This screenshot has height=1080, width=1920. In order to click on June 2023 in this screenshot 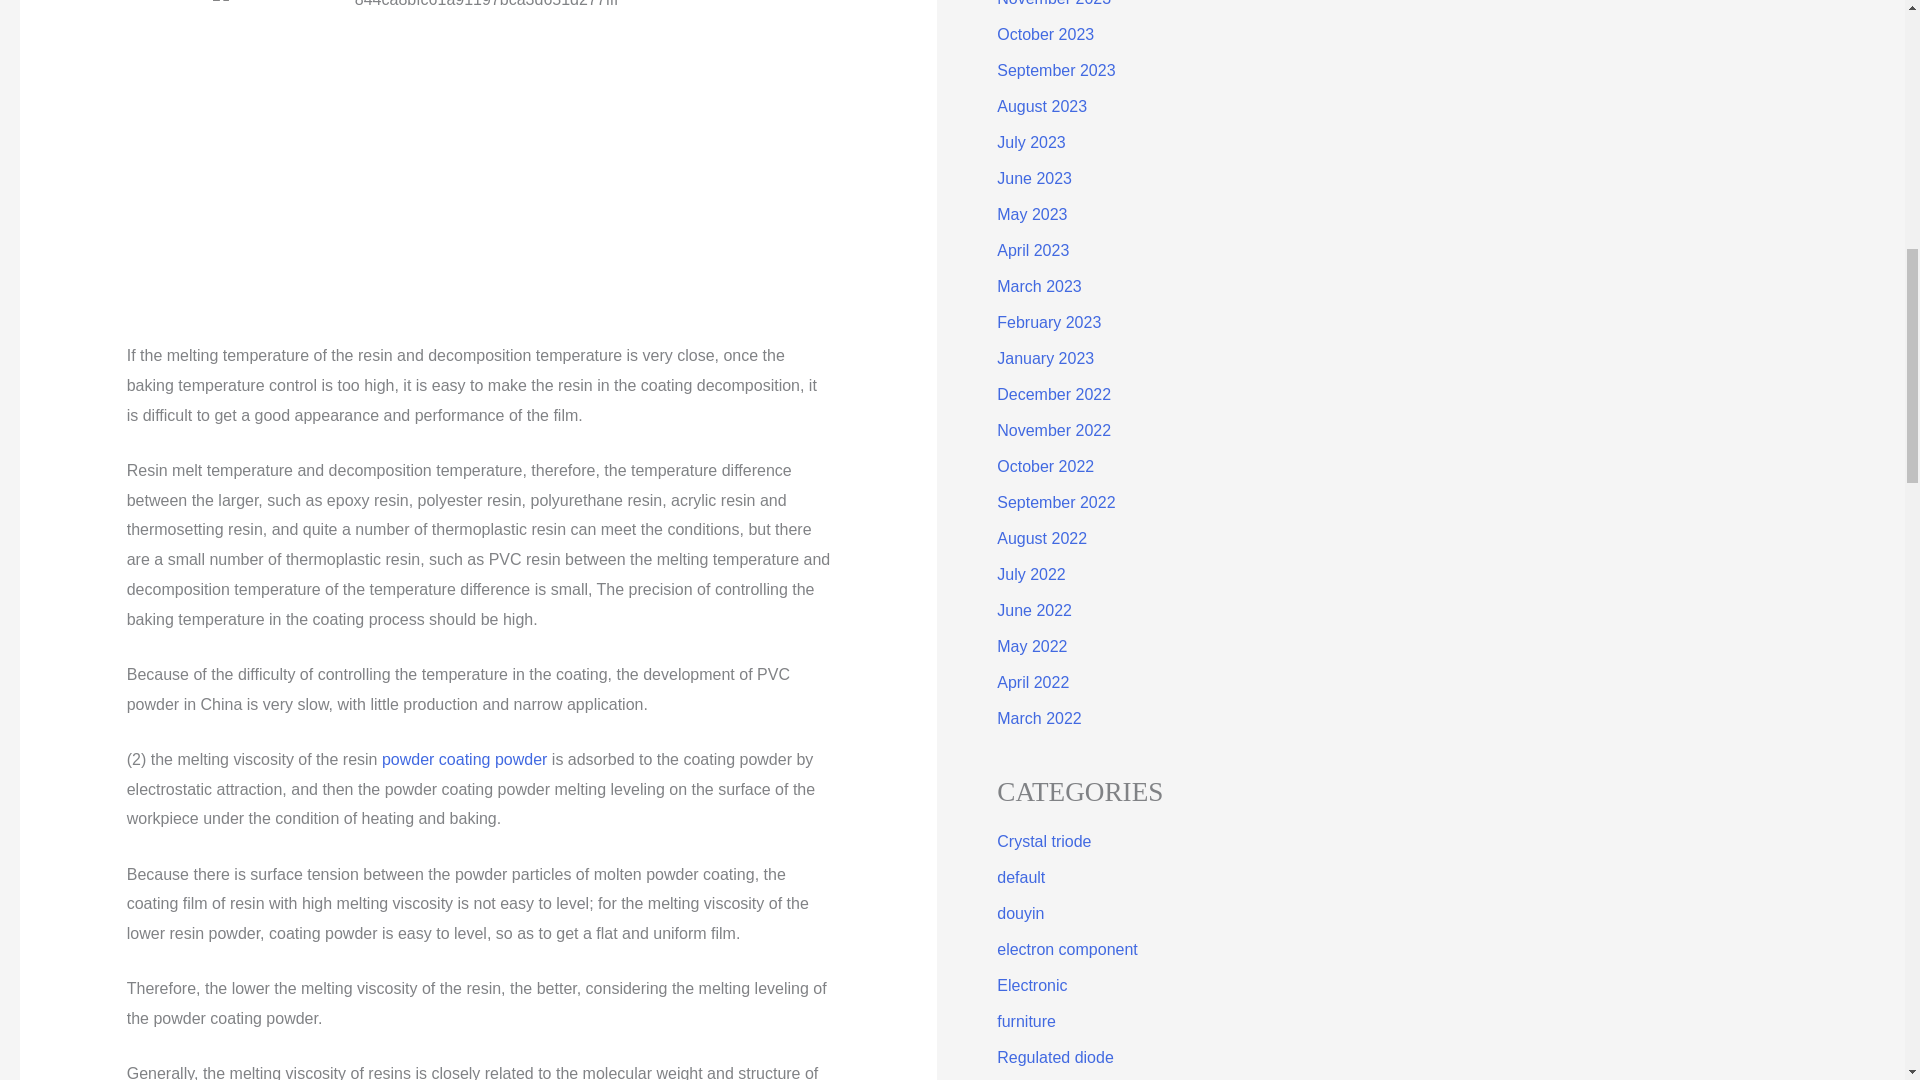, I will do `click(1034, 178)`.